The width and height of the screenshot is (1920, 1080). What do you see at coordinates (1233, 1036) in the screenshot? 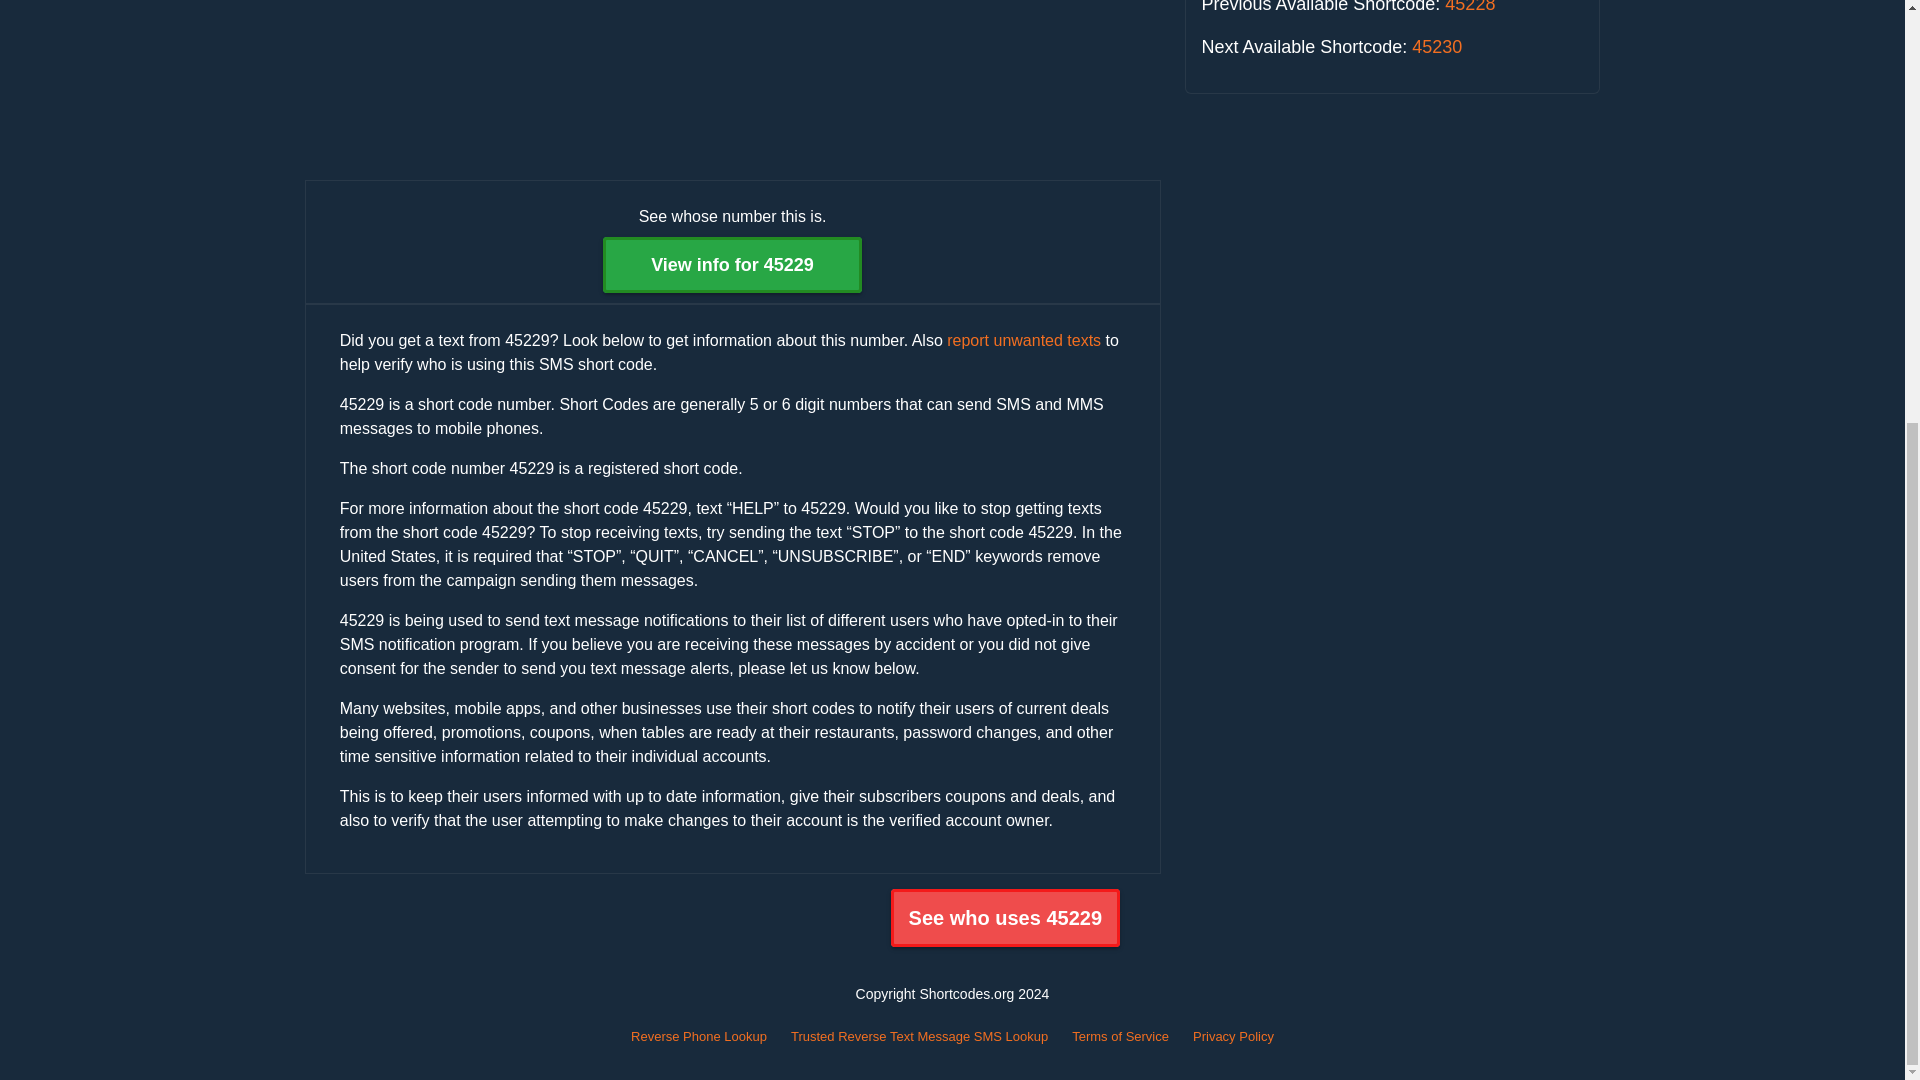
I see `Privacy Policy` at bounding box center [1233, 1036].